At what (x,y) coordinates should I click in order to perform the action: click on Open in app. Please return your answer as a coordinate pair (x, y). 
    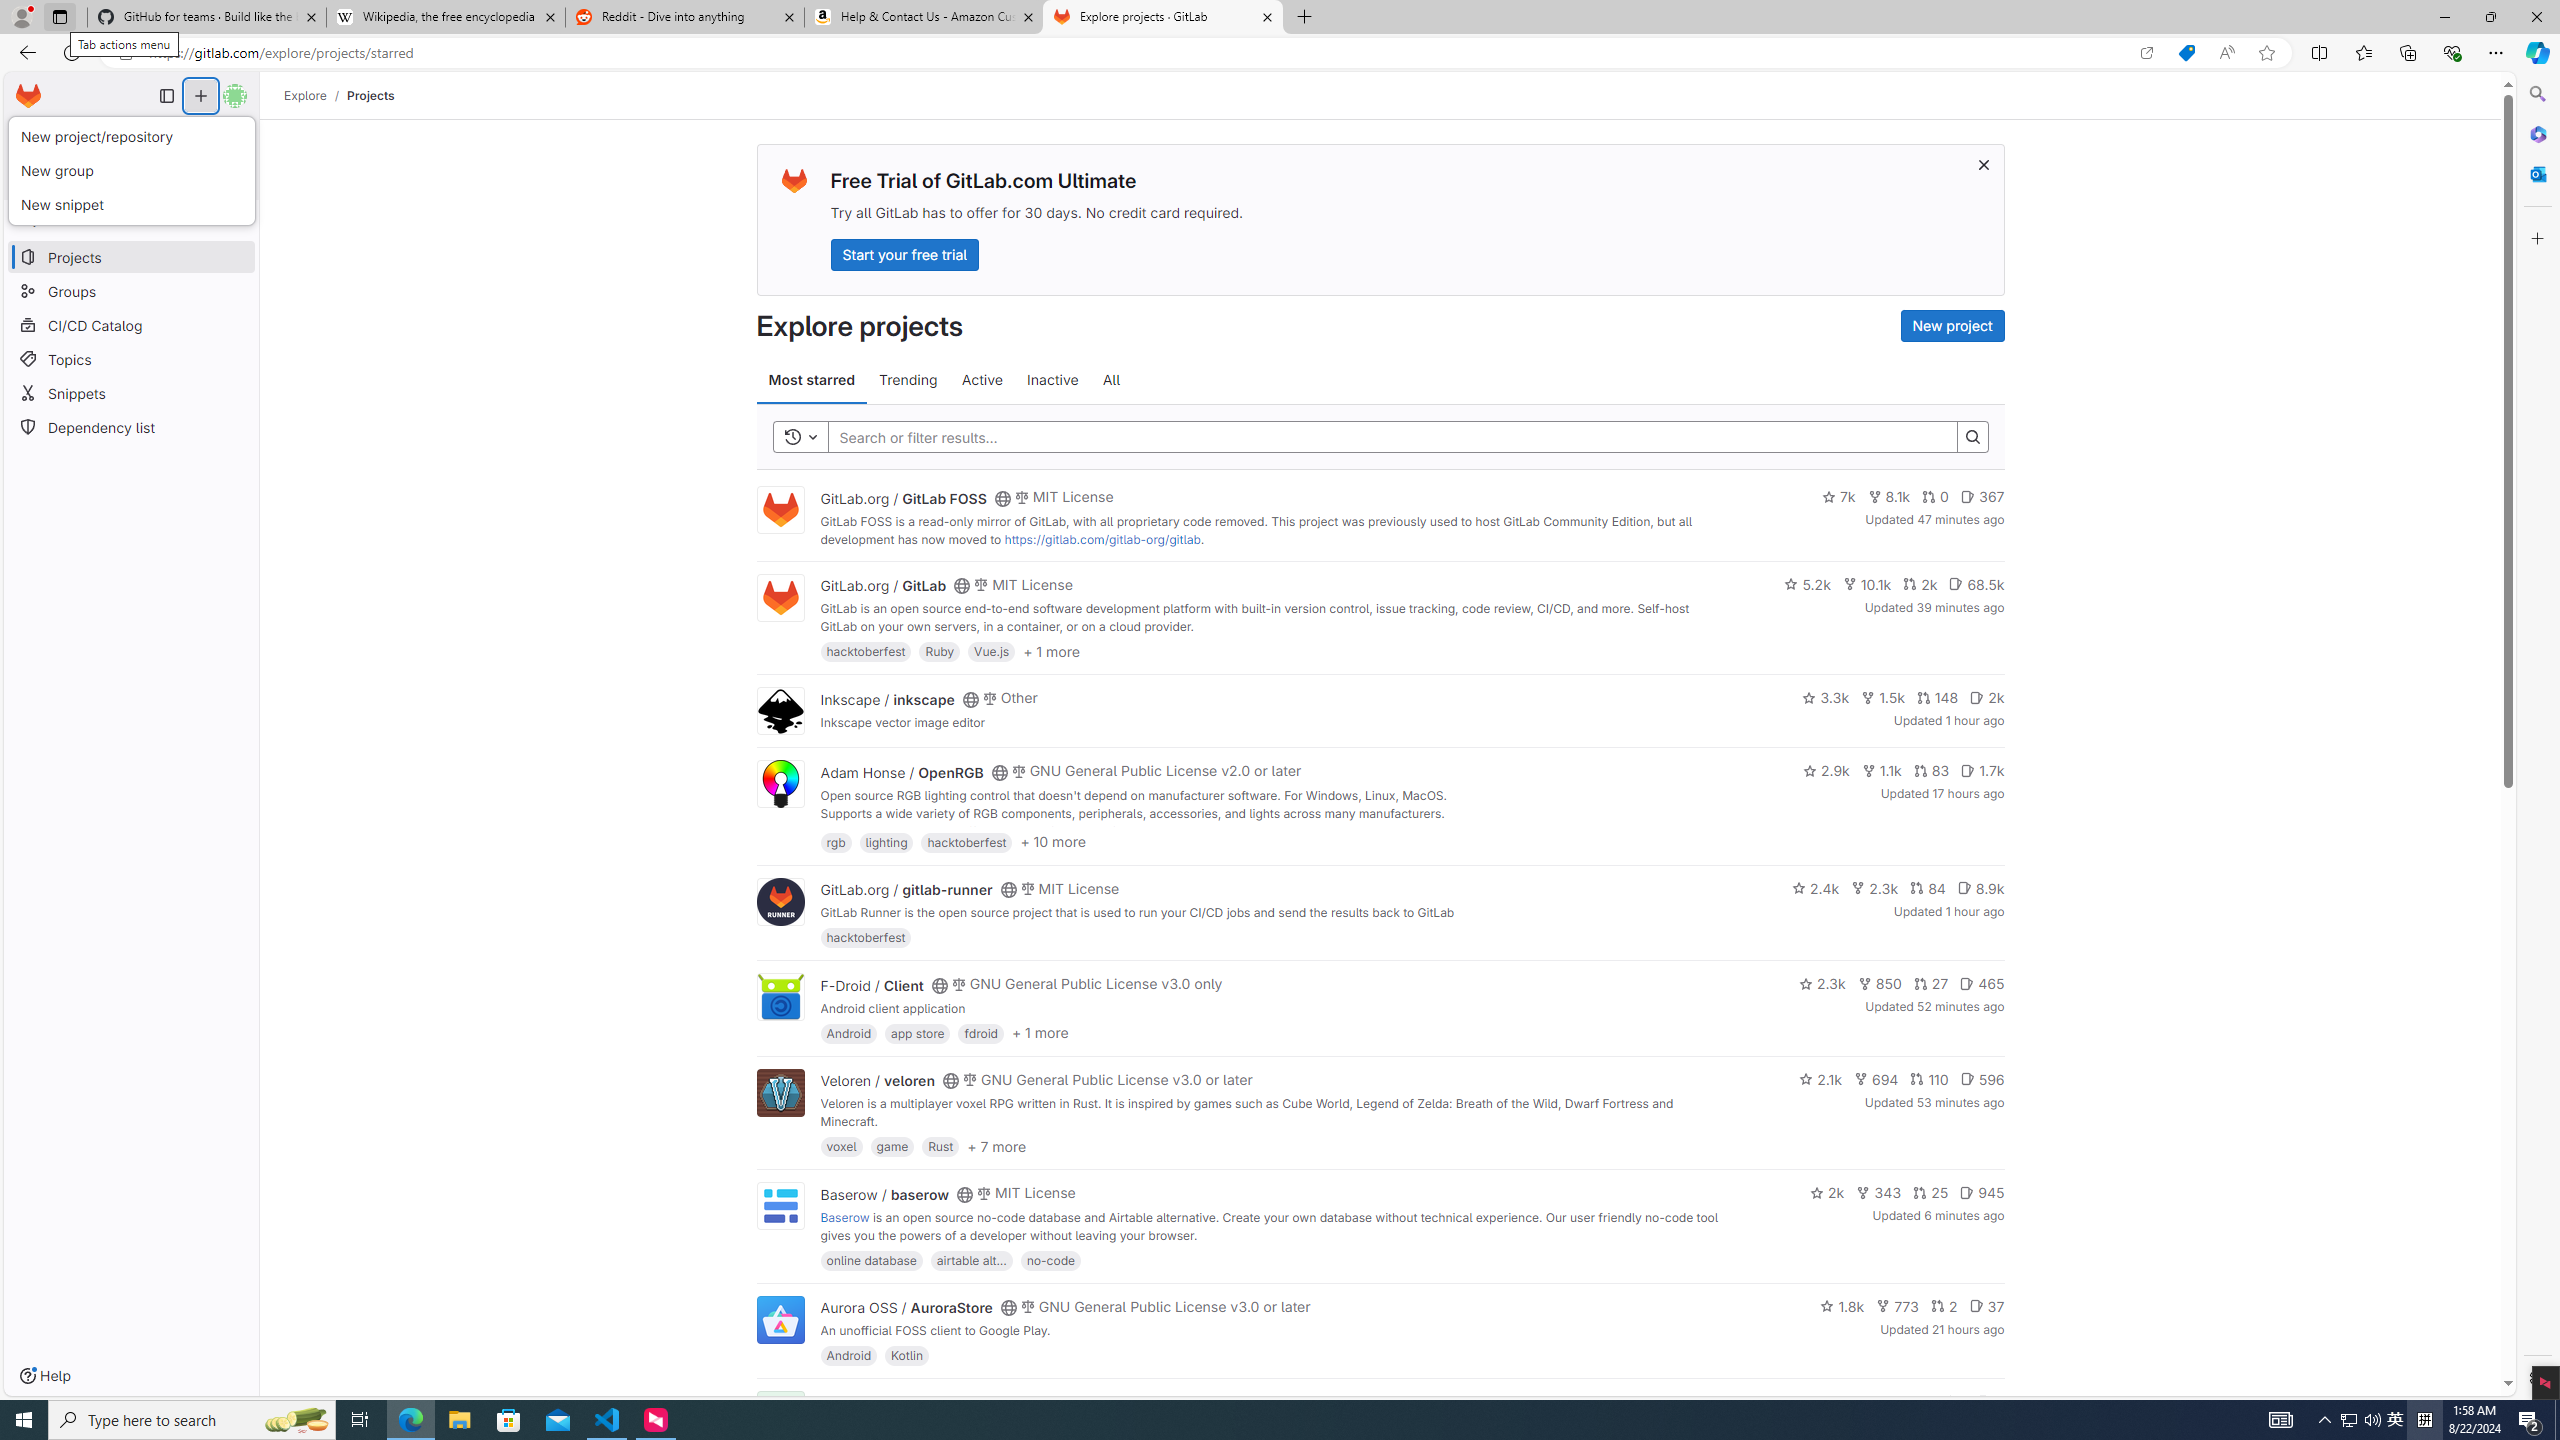
    Looking at the image, I should click on (2146, 53).